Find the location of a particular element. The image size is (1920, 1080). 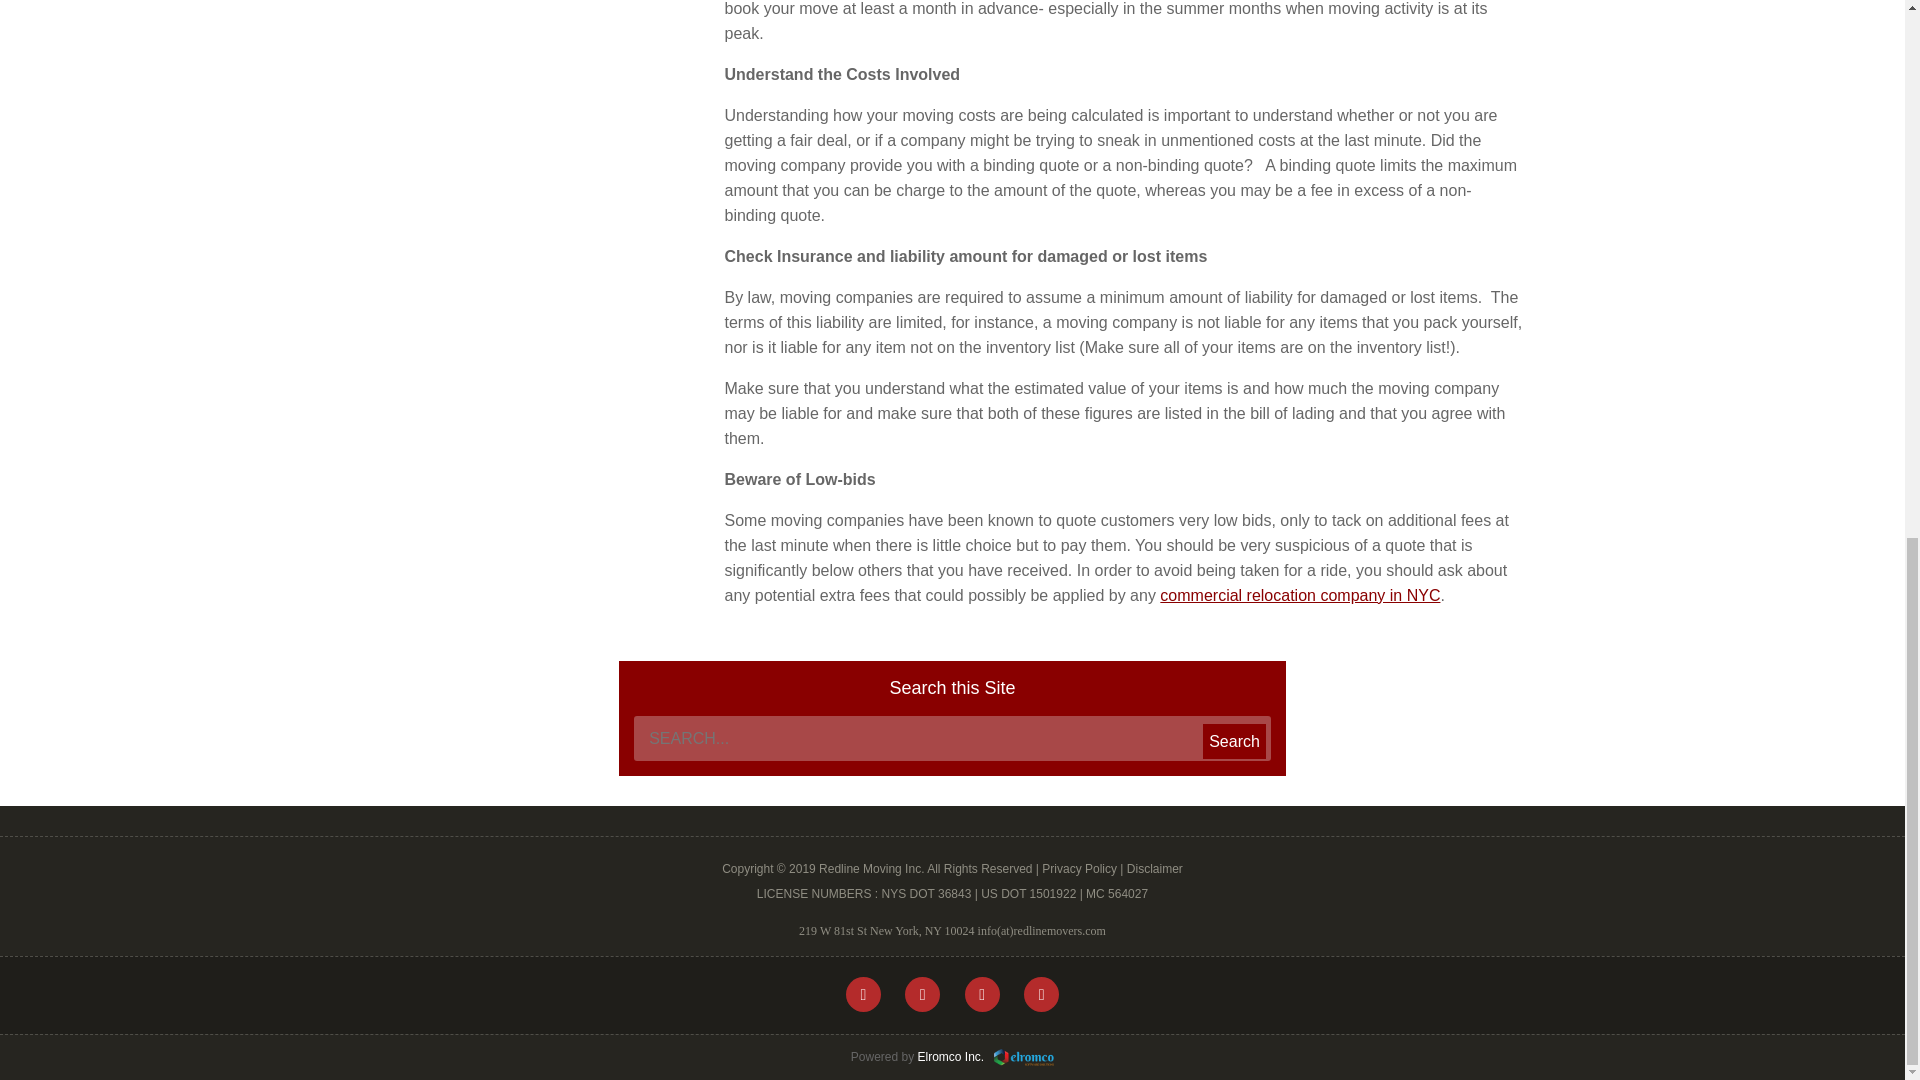

We are on facebook is located at coordinates (864, 994).